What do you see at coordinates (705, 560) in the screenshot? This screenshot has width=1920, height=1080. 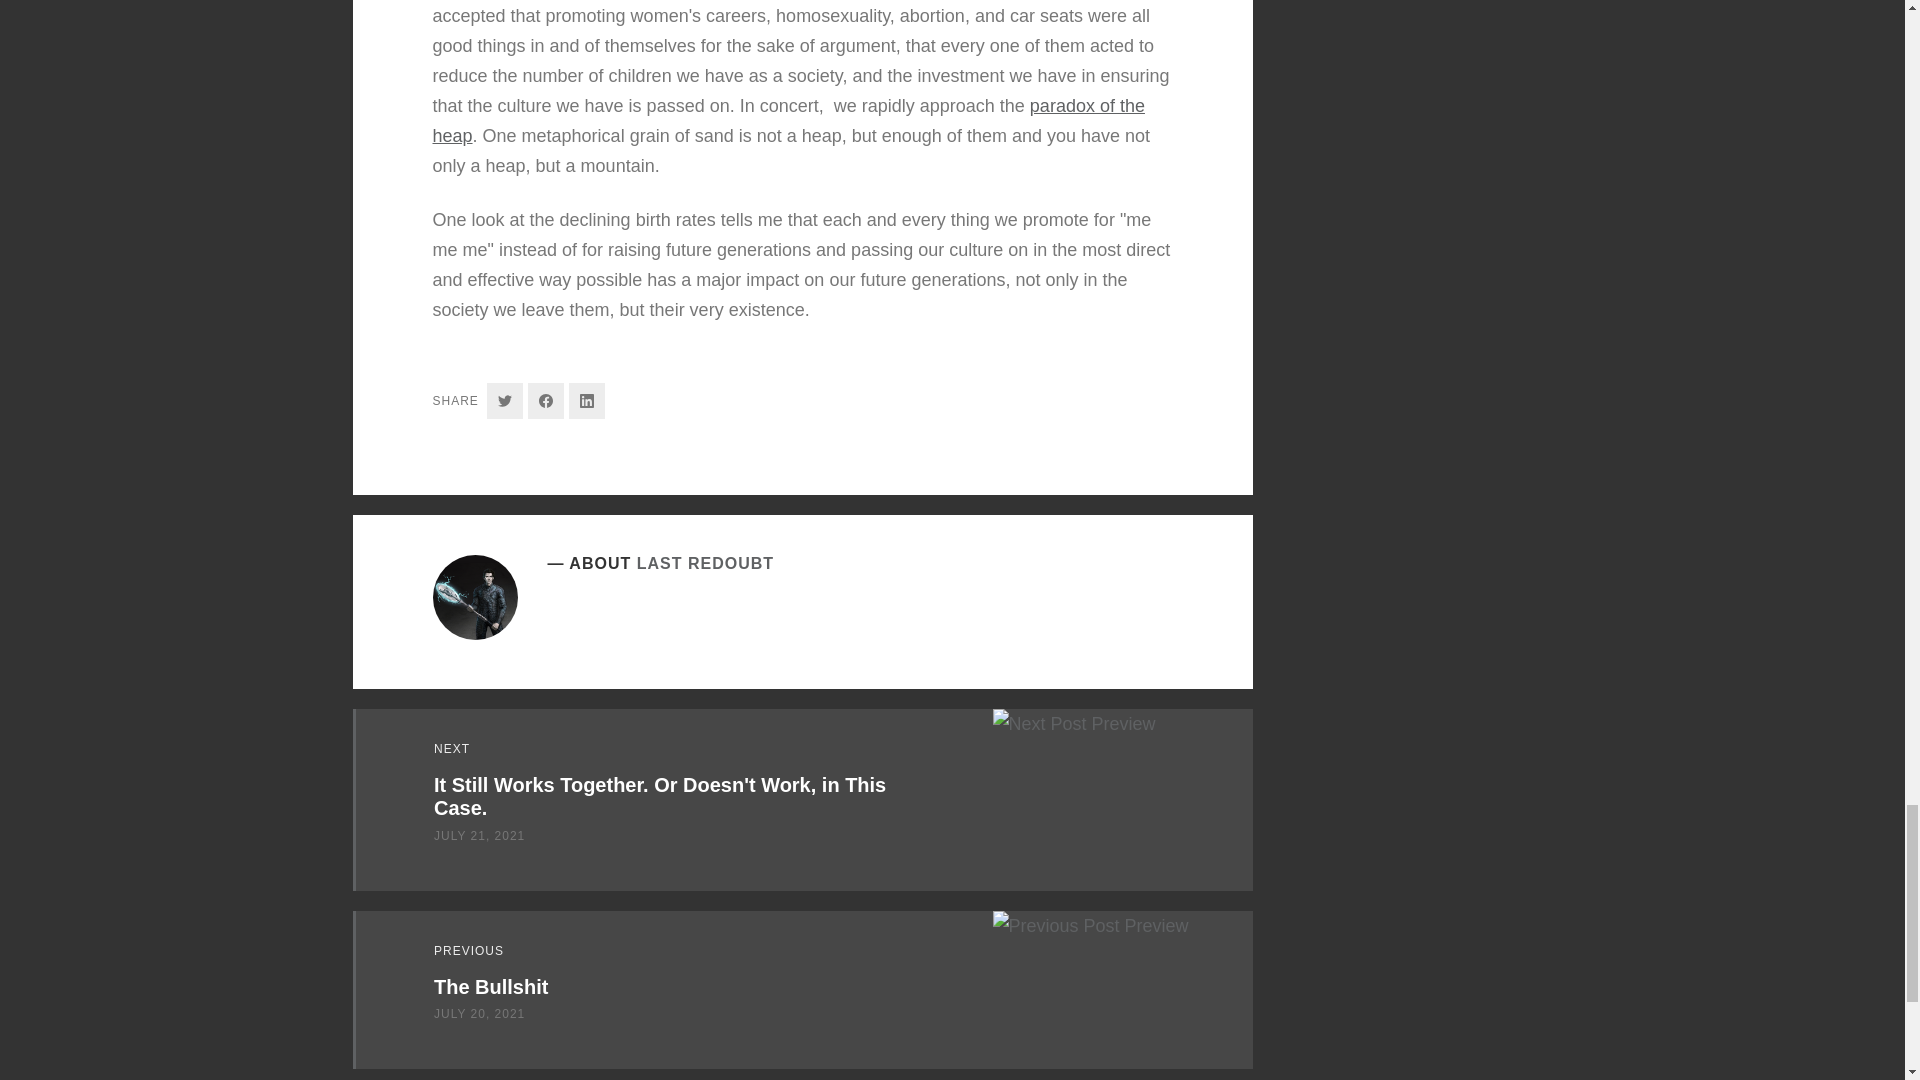 I see `LAST REDOUBT` at bounding box center [705, 560].